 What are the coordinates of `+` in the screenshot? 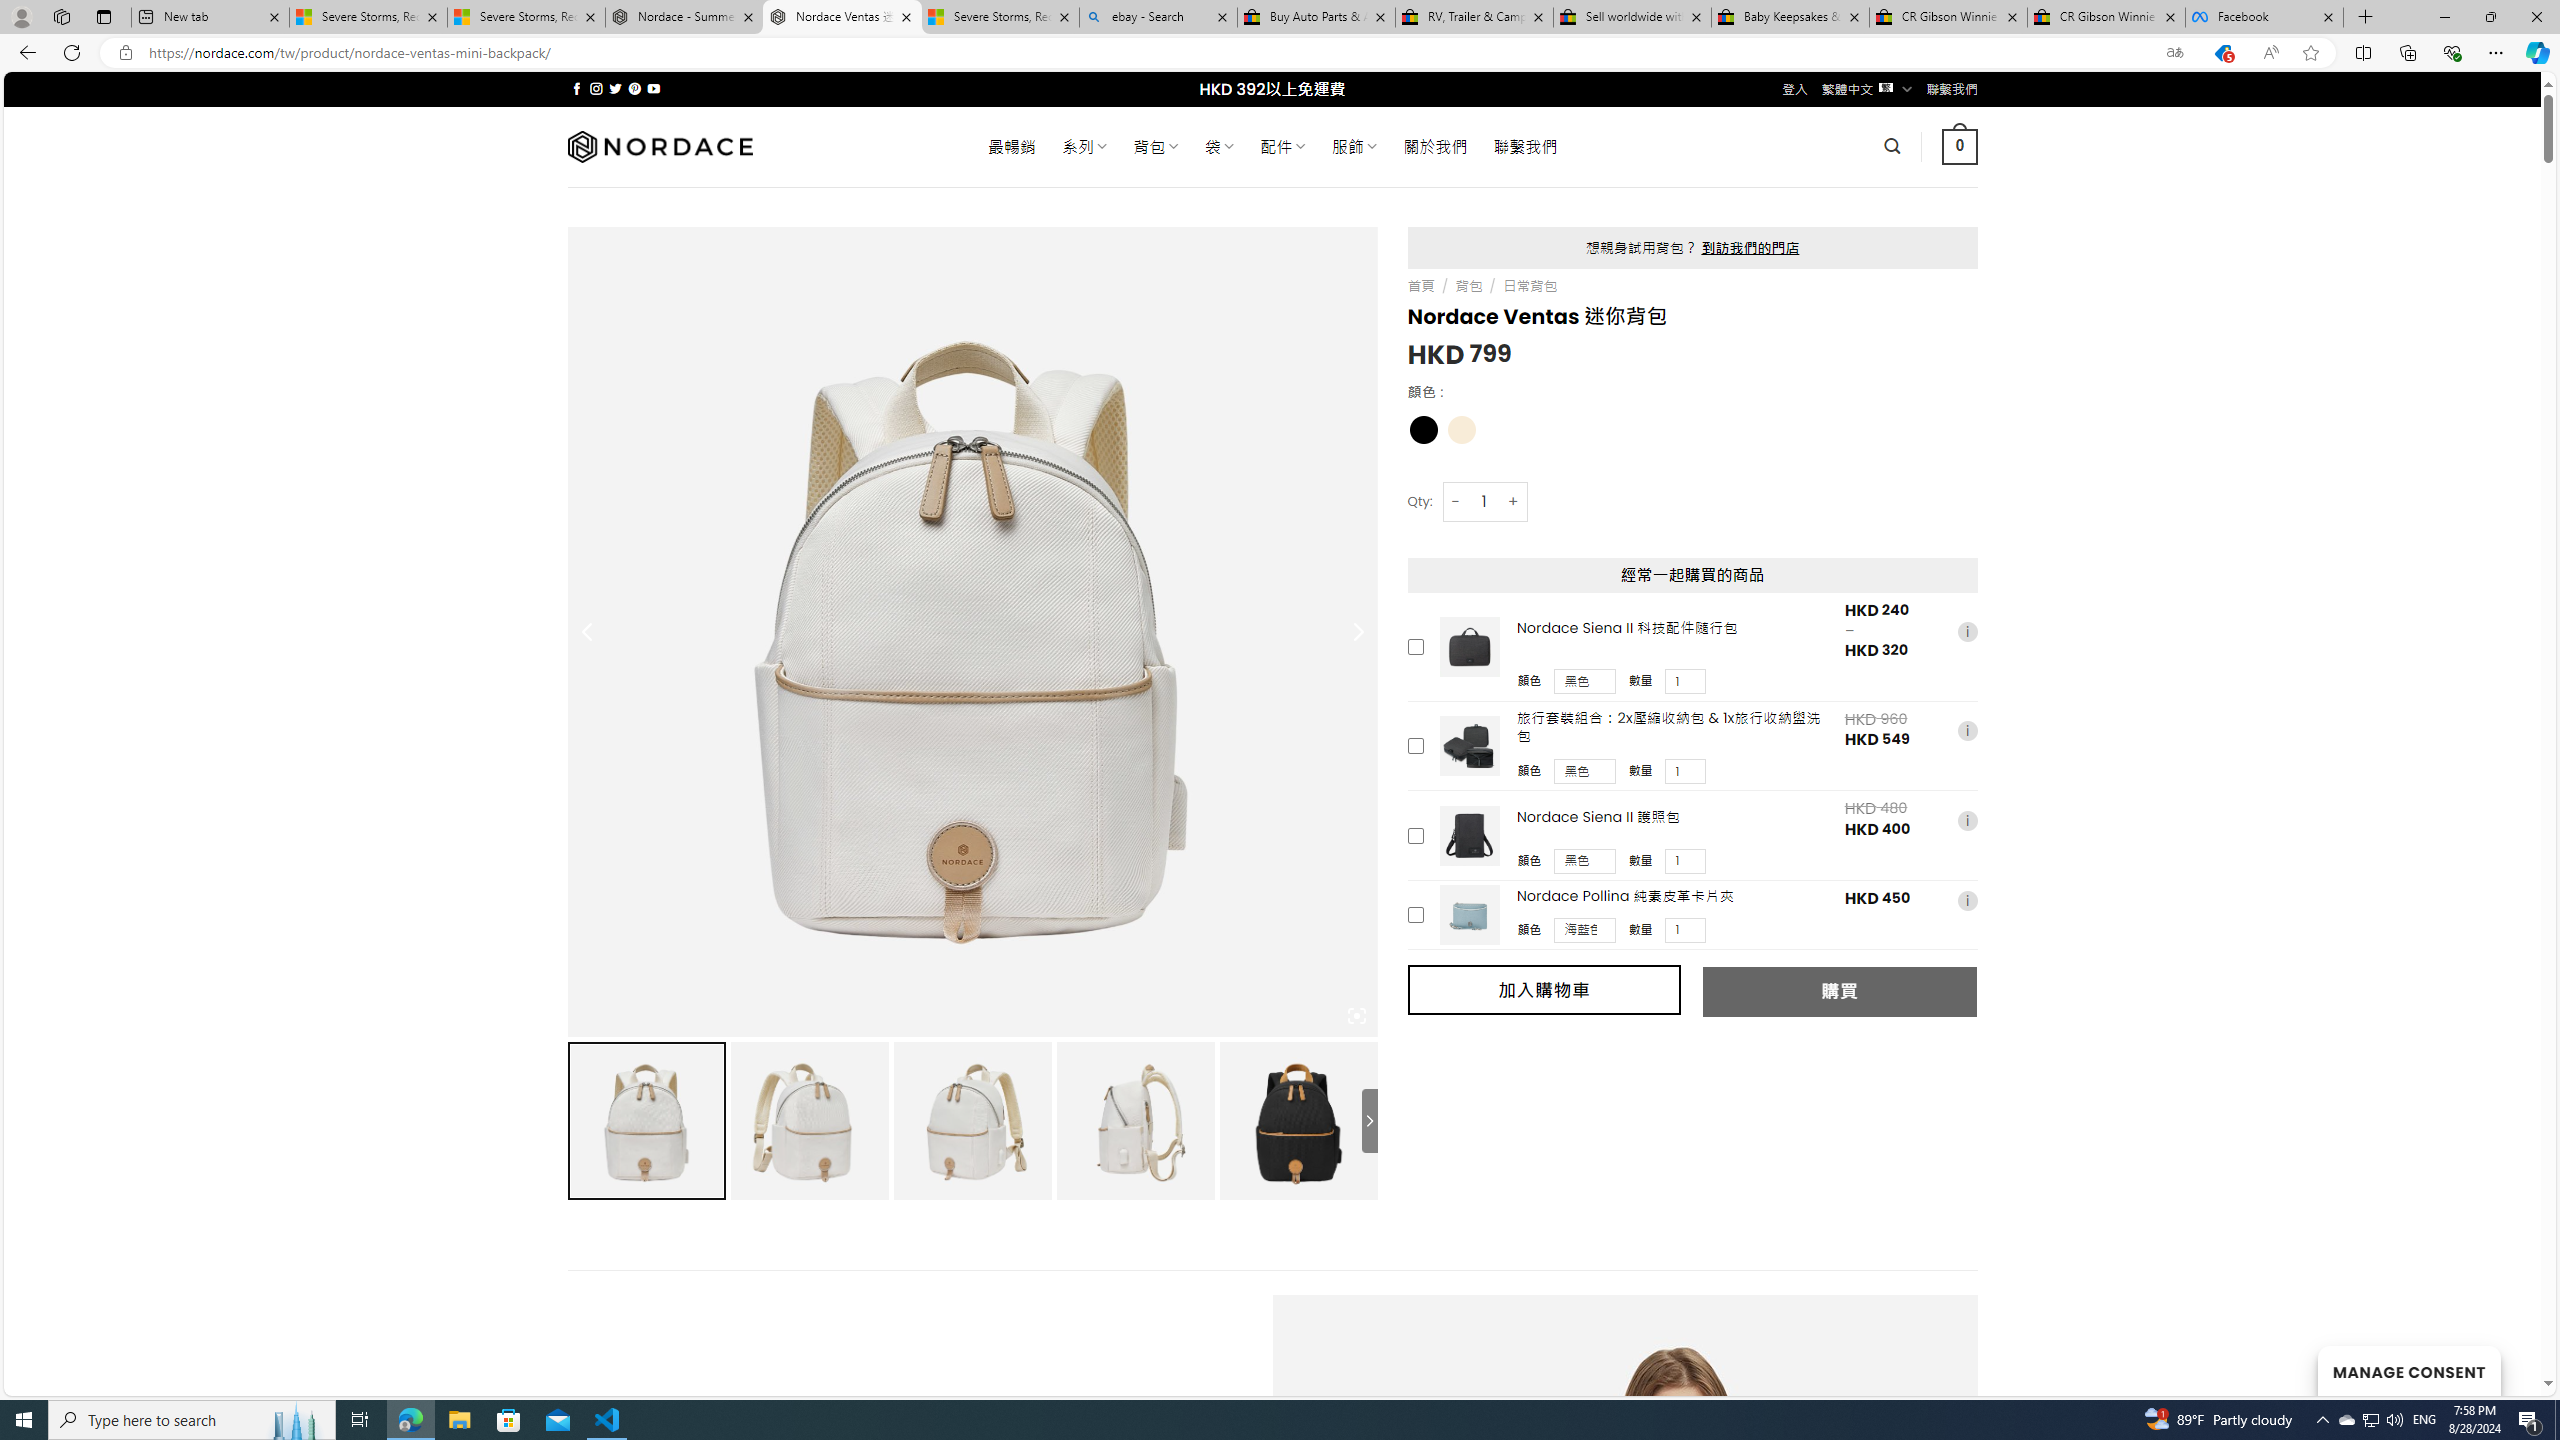 It's located at (1514, 500).